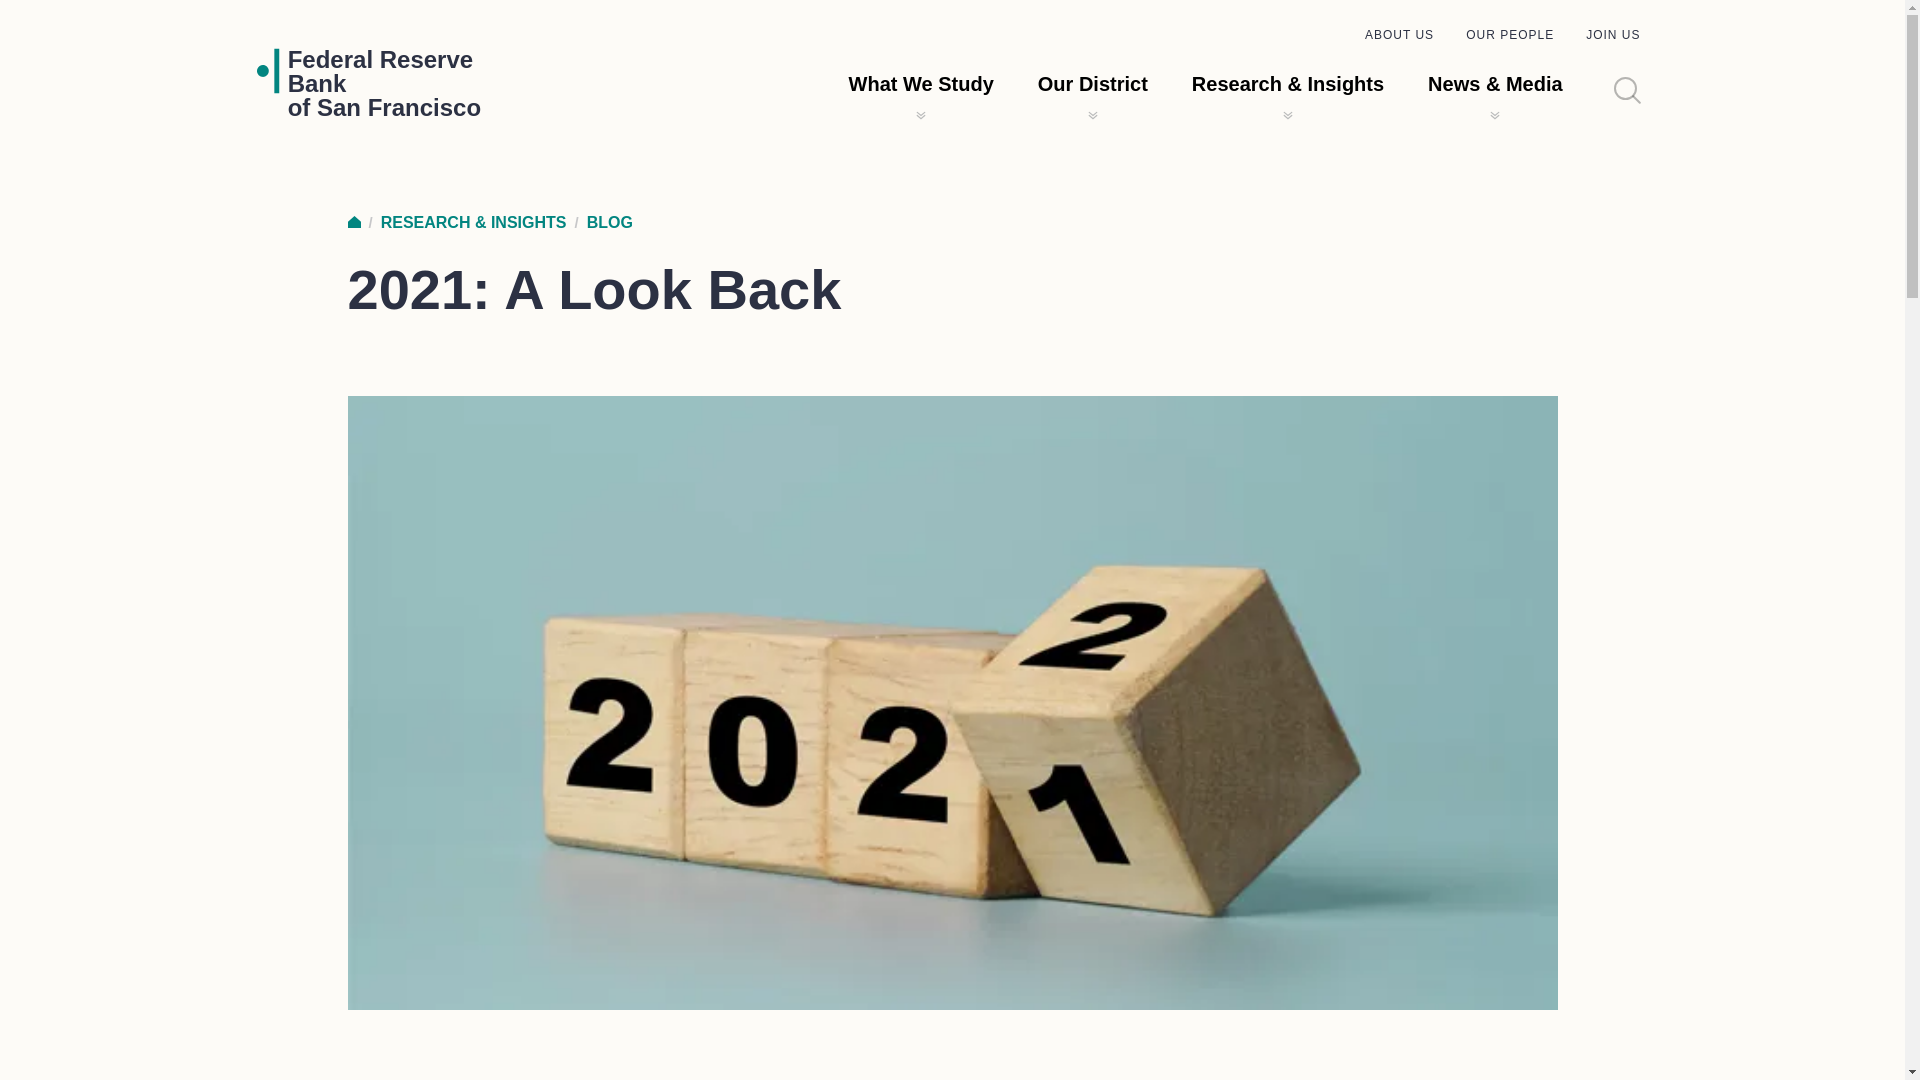 This screenshot has width=1920, height=1080. What do you see at coordinates (1612, 35) in the screenshot?
I see `HOME` at bounding box center [1612, 35].